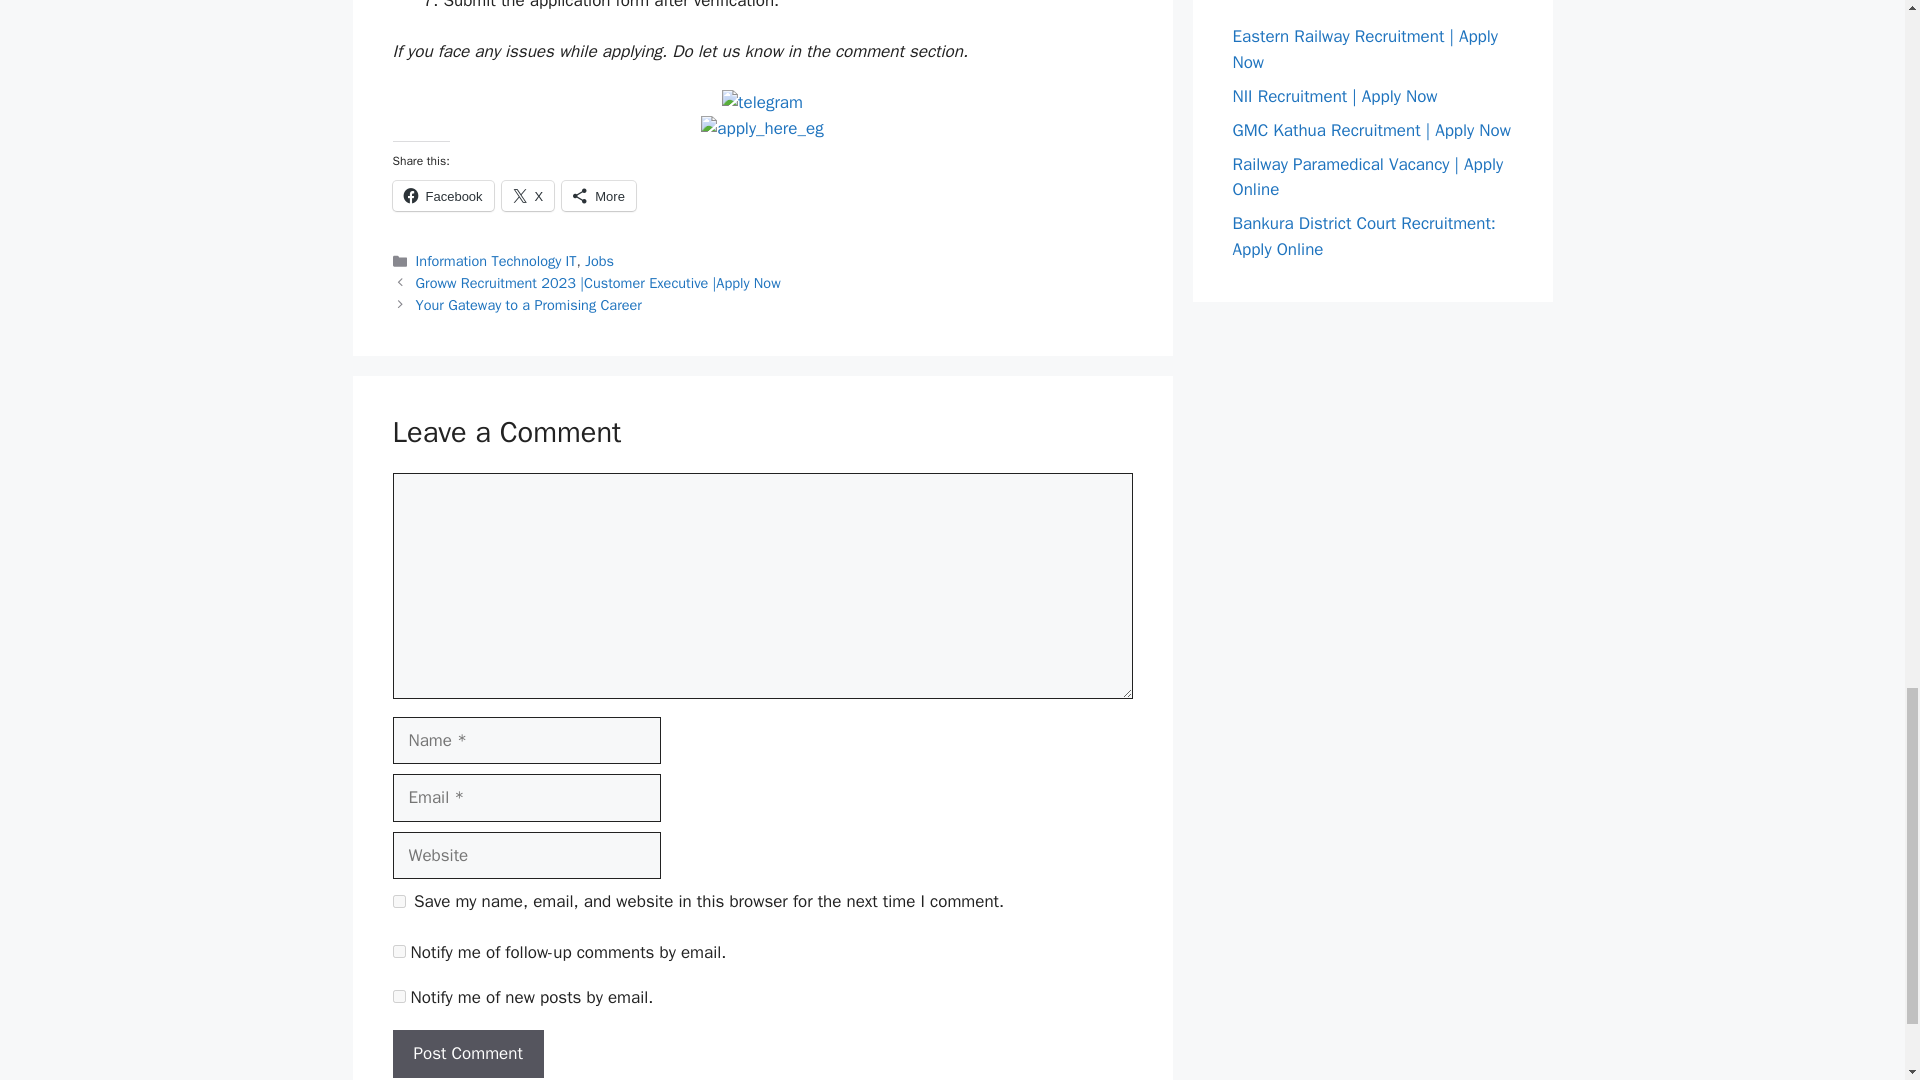 This screenshot has width=1920, height=1080. I want to click on yes, so click(398, 902).